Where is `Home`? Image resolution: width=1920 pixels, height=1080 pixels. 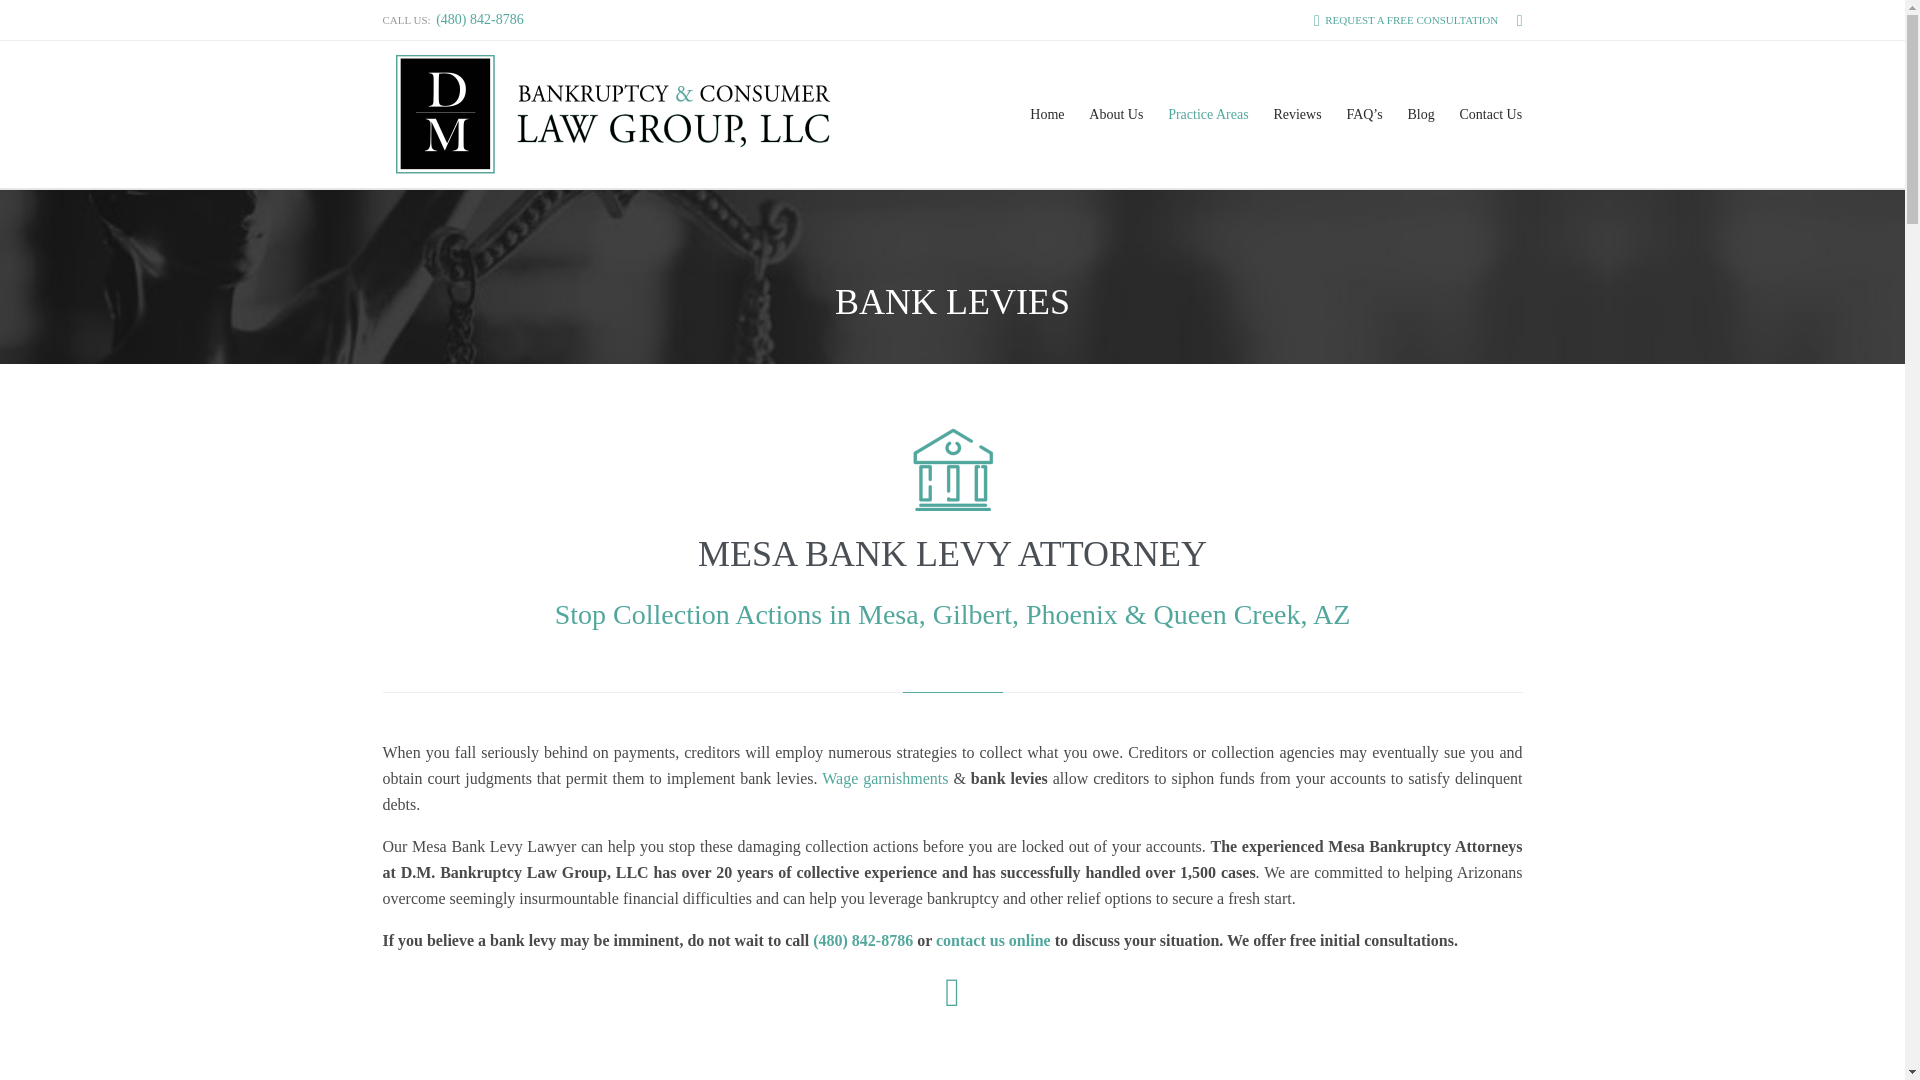
Home is located at coordinates (1047, 114).